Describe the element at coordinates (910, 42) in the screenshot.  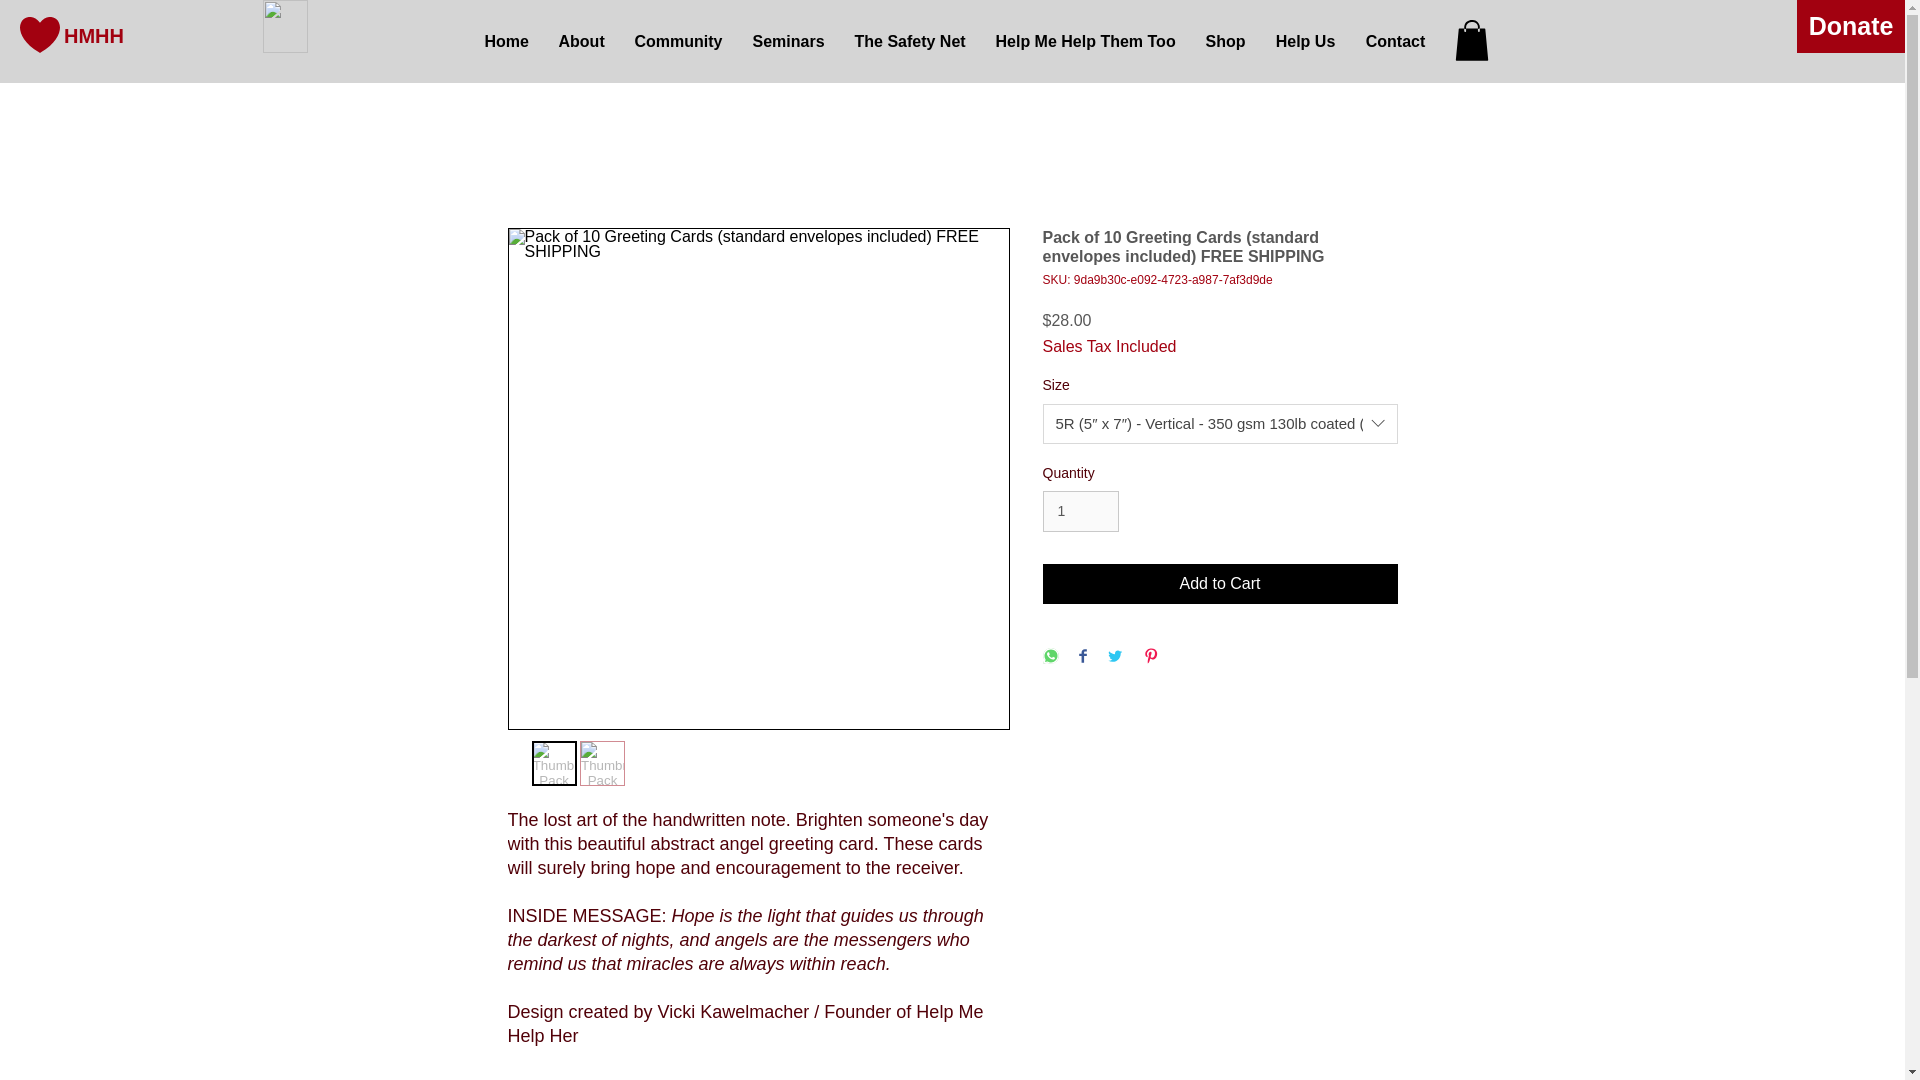
I see `The Safety Net` at that location.